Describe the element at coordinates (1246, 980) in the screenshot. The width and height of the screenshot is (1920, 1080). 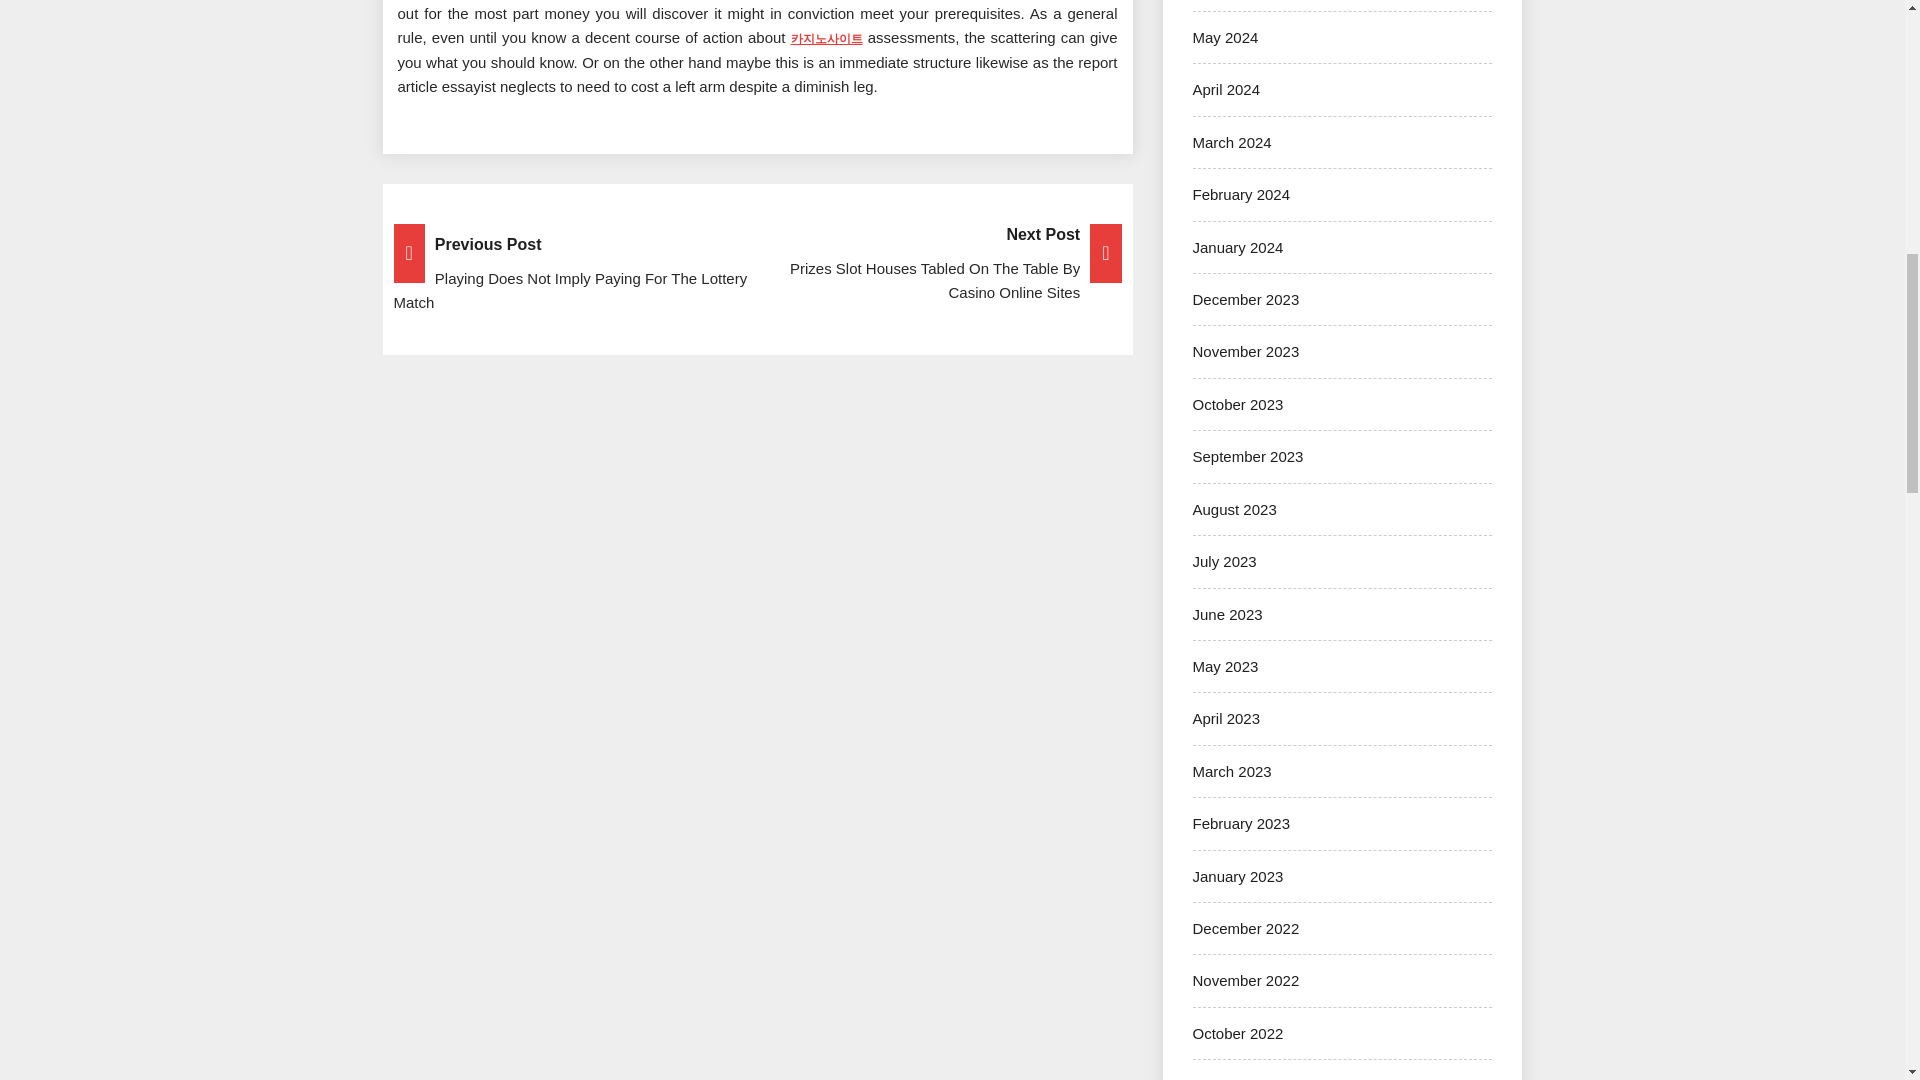
I see `November 2022` at that location.